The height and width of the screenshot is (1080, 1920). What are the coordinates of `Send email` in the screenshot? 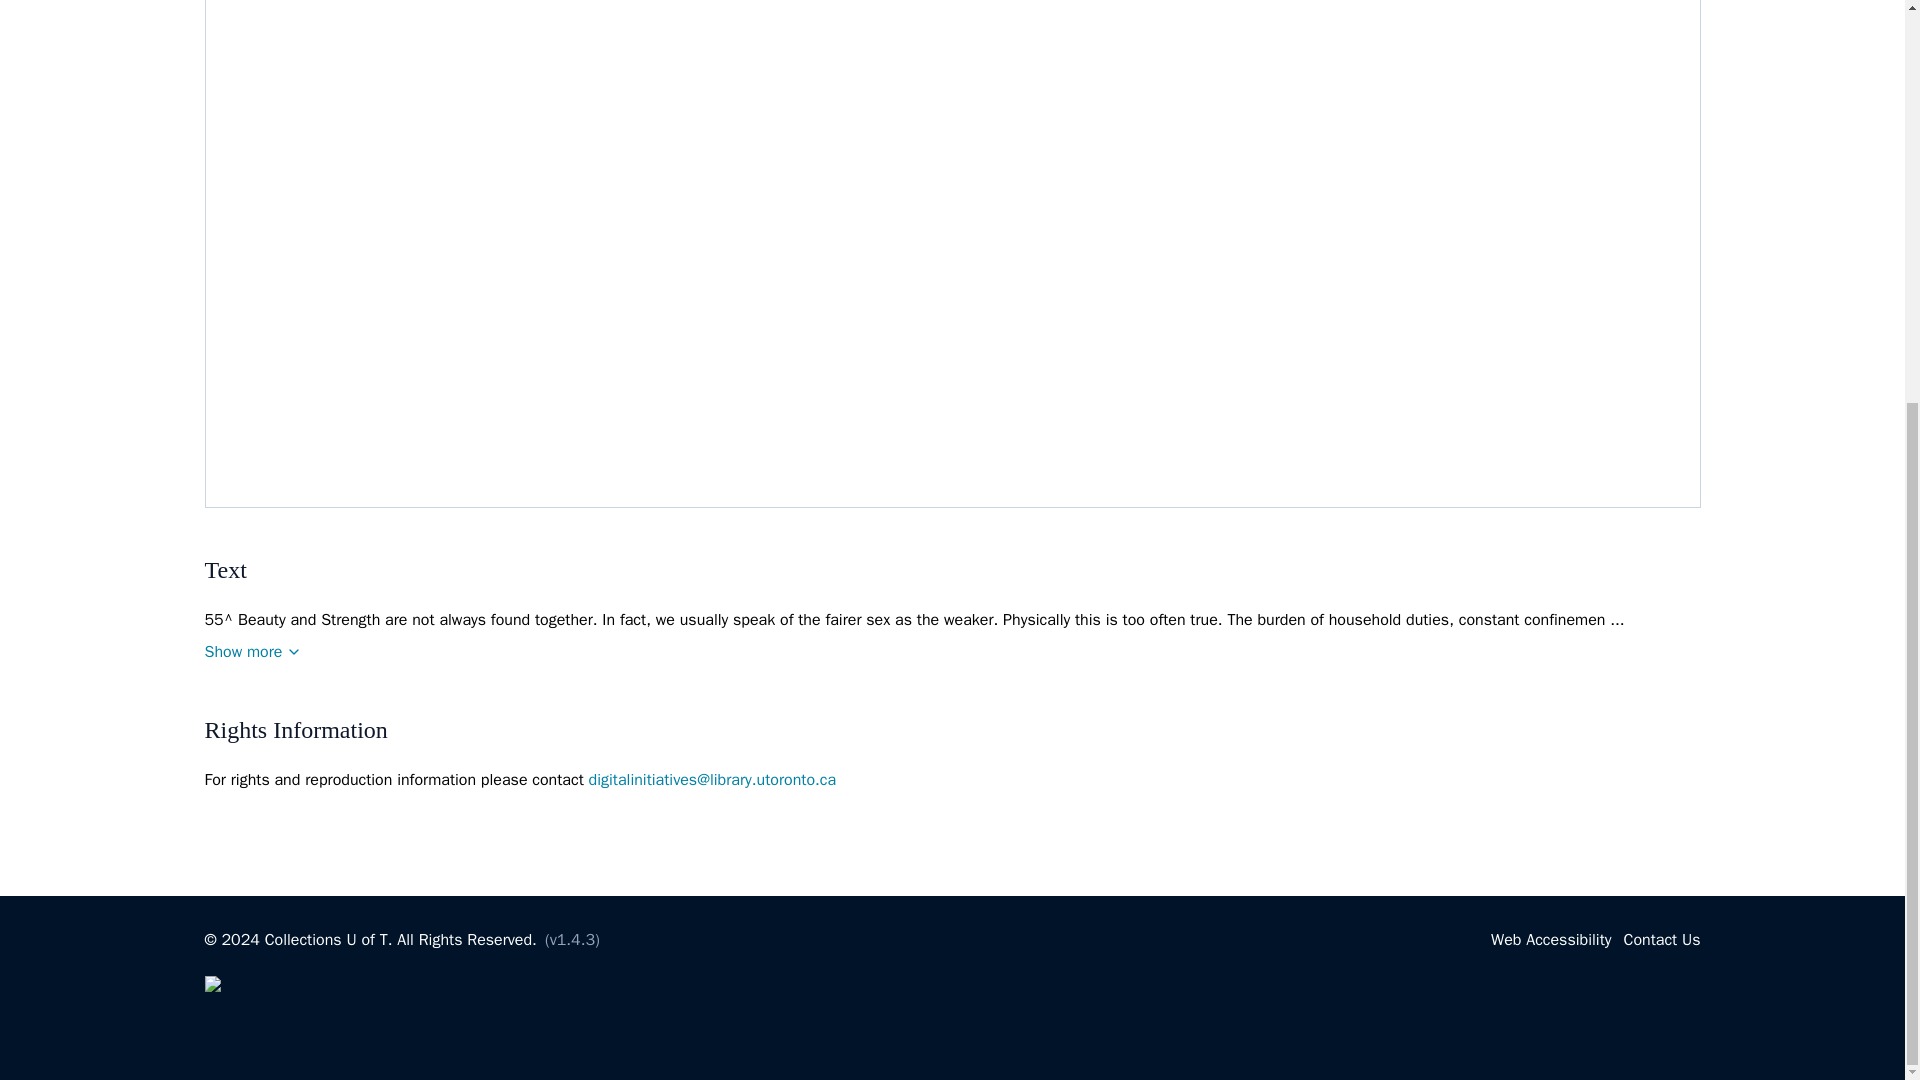 It's located at (713, 780).